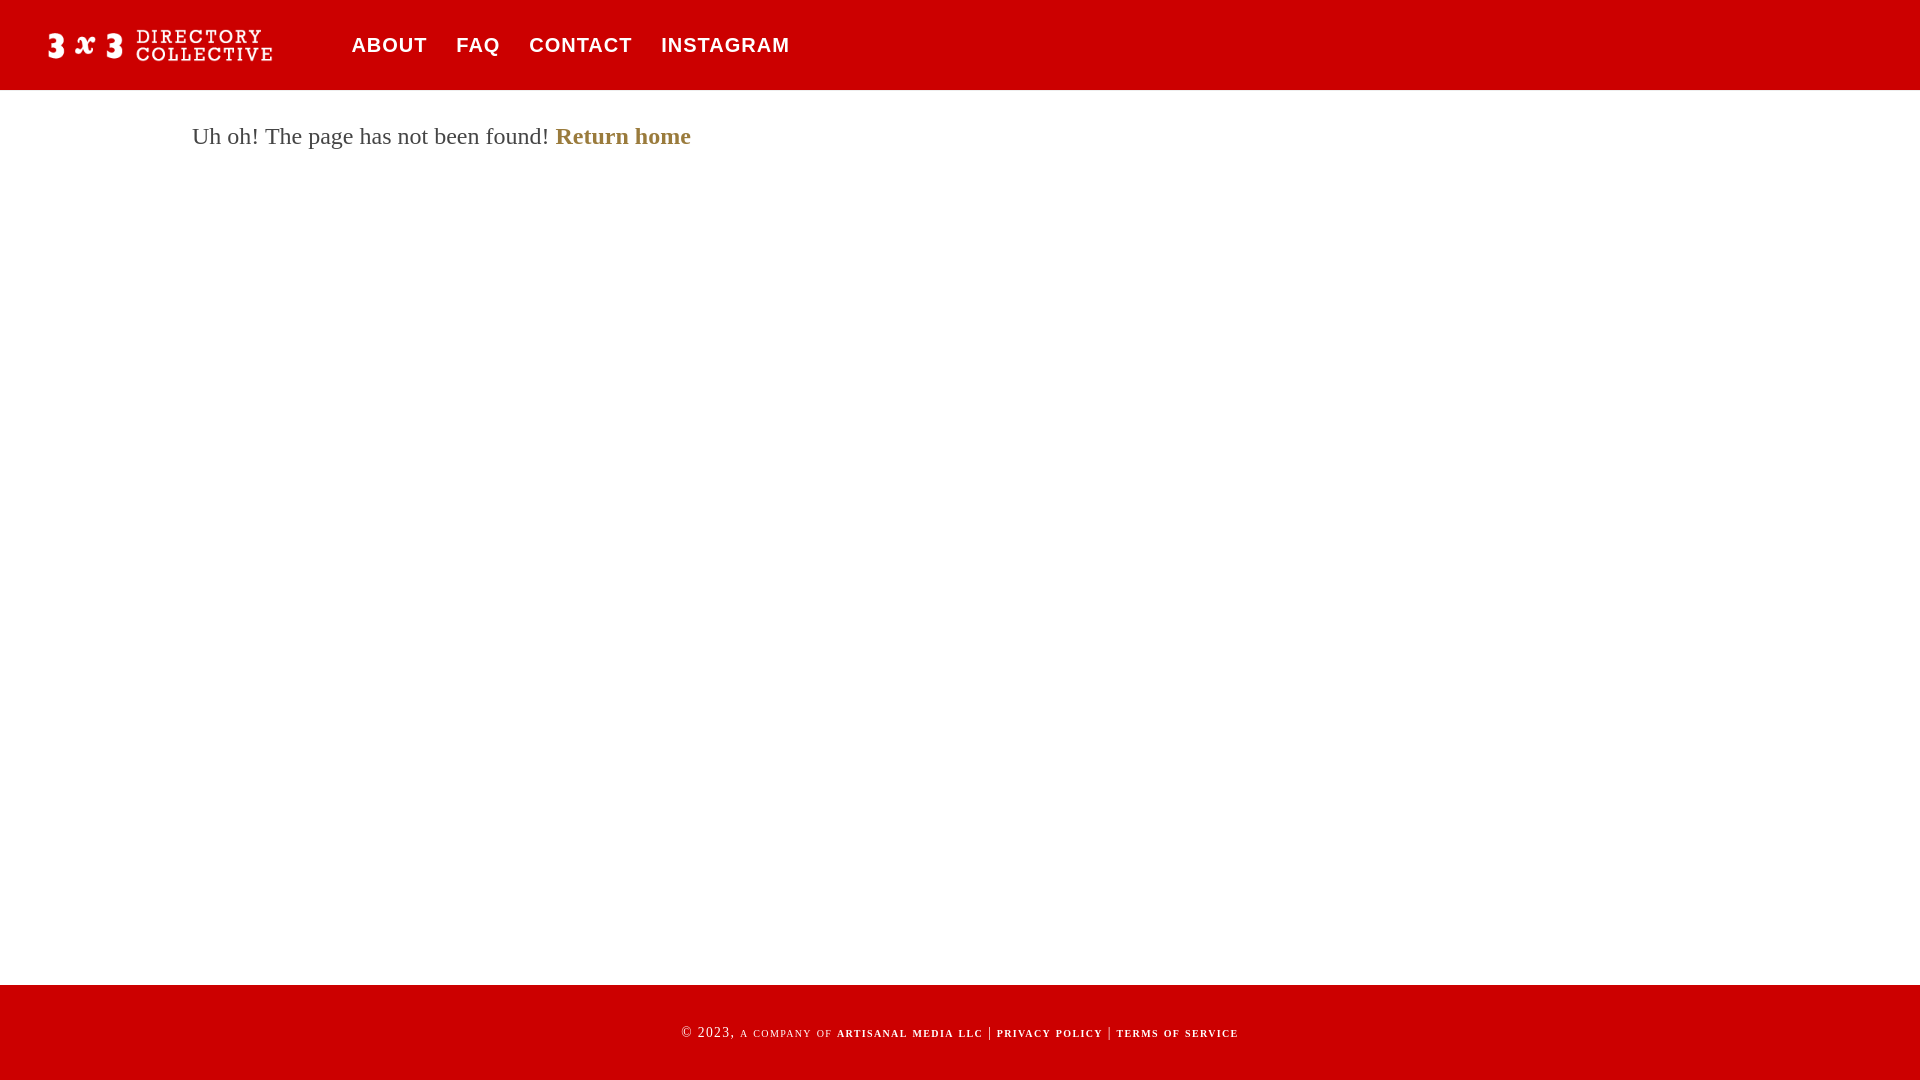 The image size is (1920, 1080). What do you see at coordinates (390, 45) in the screenshot?
I see `ABOUT` at bounding box center [390, 45].